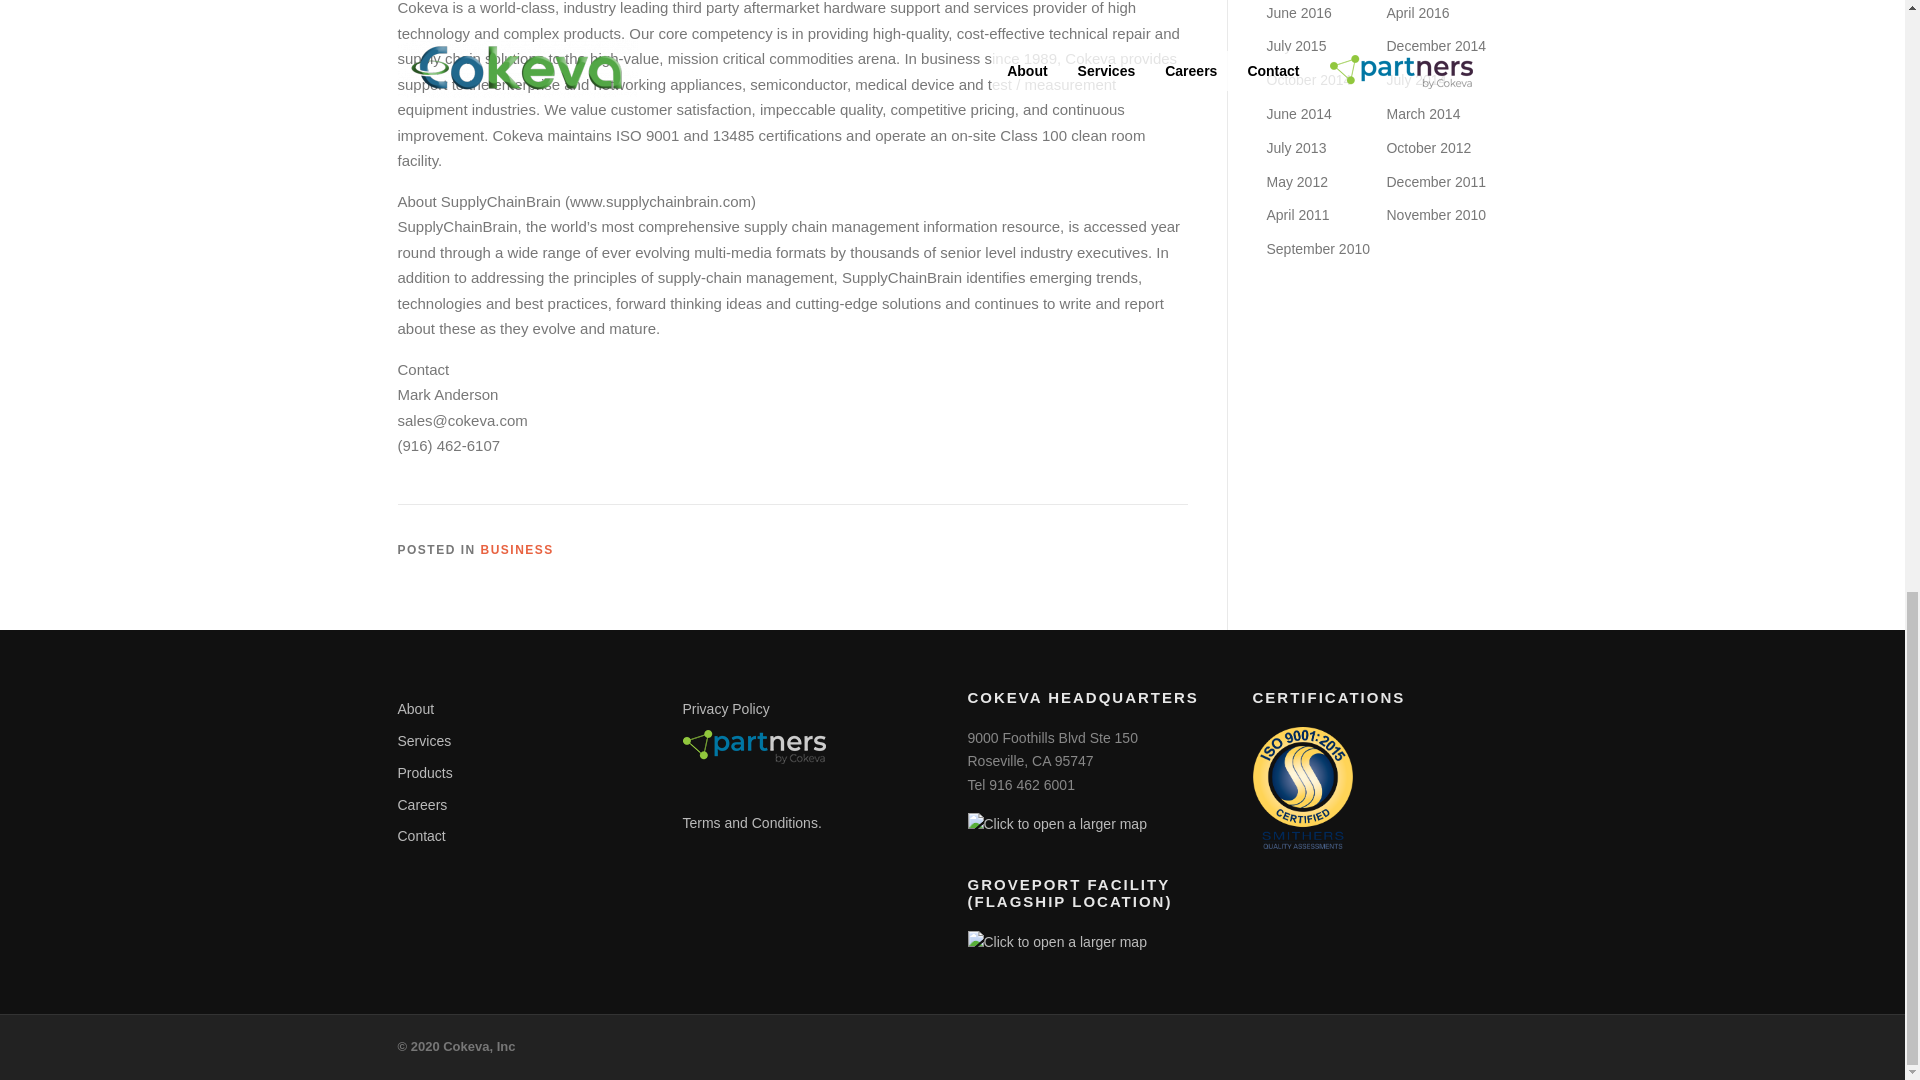 Image resolution: width=1920 pixels, height=1080 pixels. I want to click on December 2011, so click(1436, 182).